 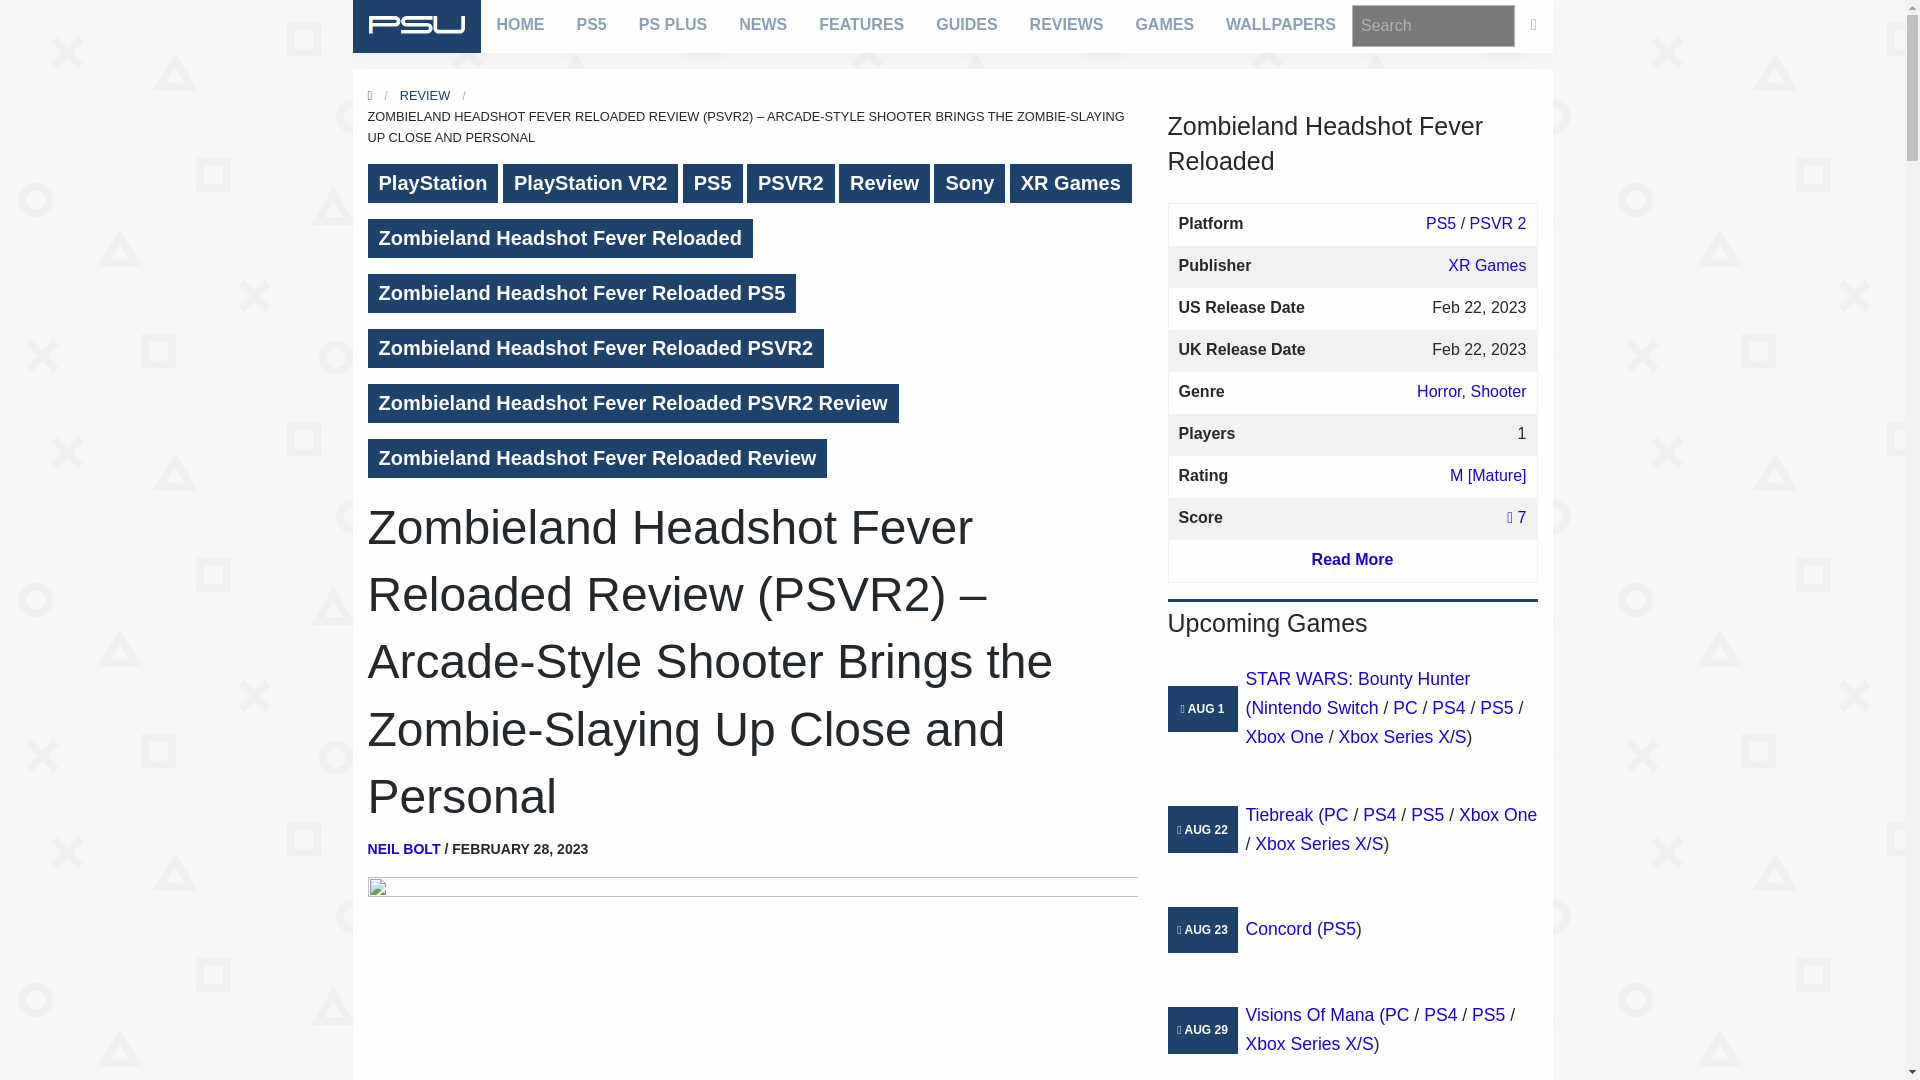 What do you see at coordinates (968, 184) in the screenshot?
I see `Sony` at bounding box center [968, 184].